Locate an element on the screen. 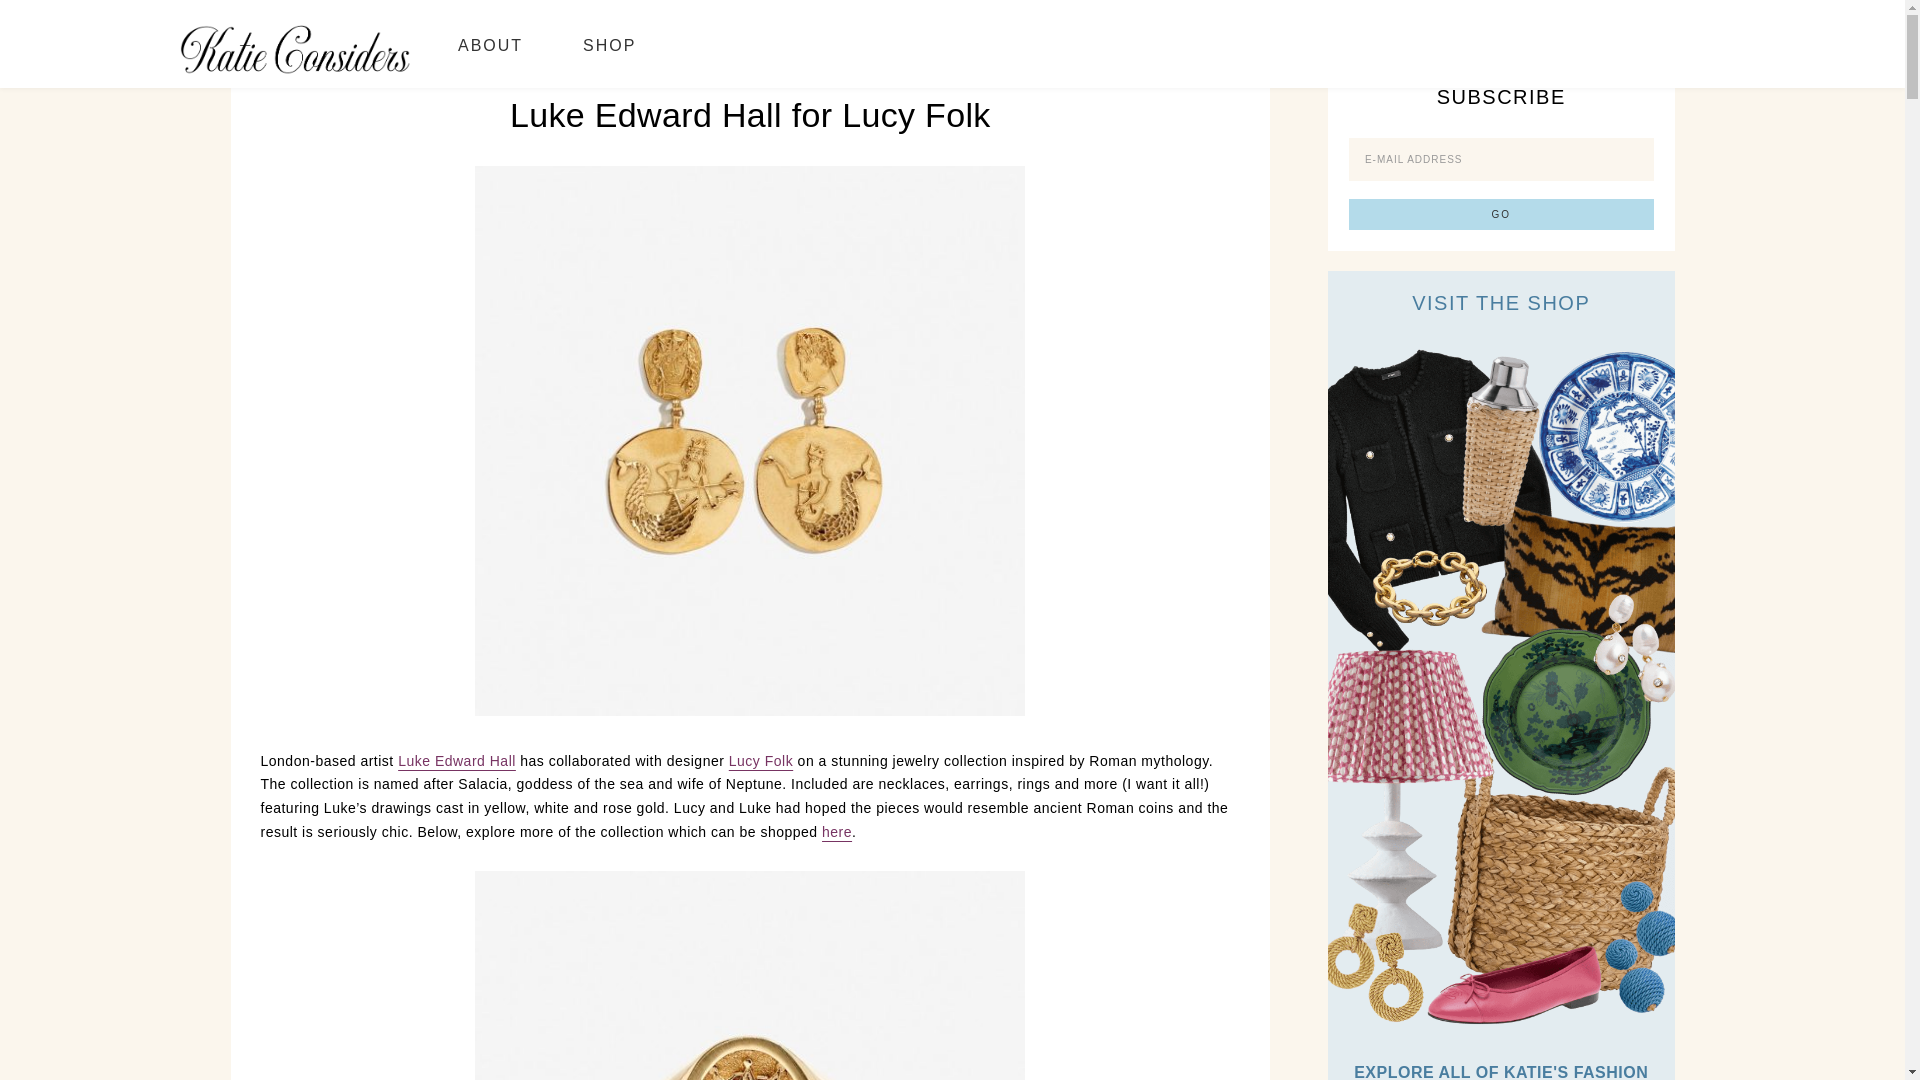 The height and width of the screenshot is (1080, 1920). here is located at coordinates (836, 832).